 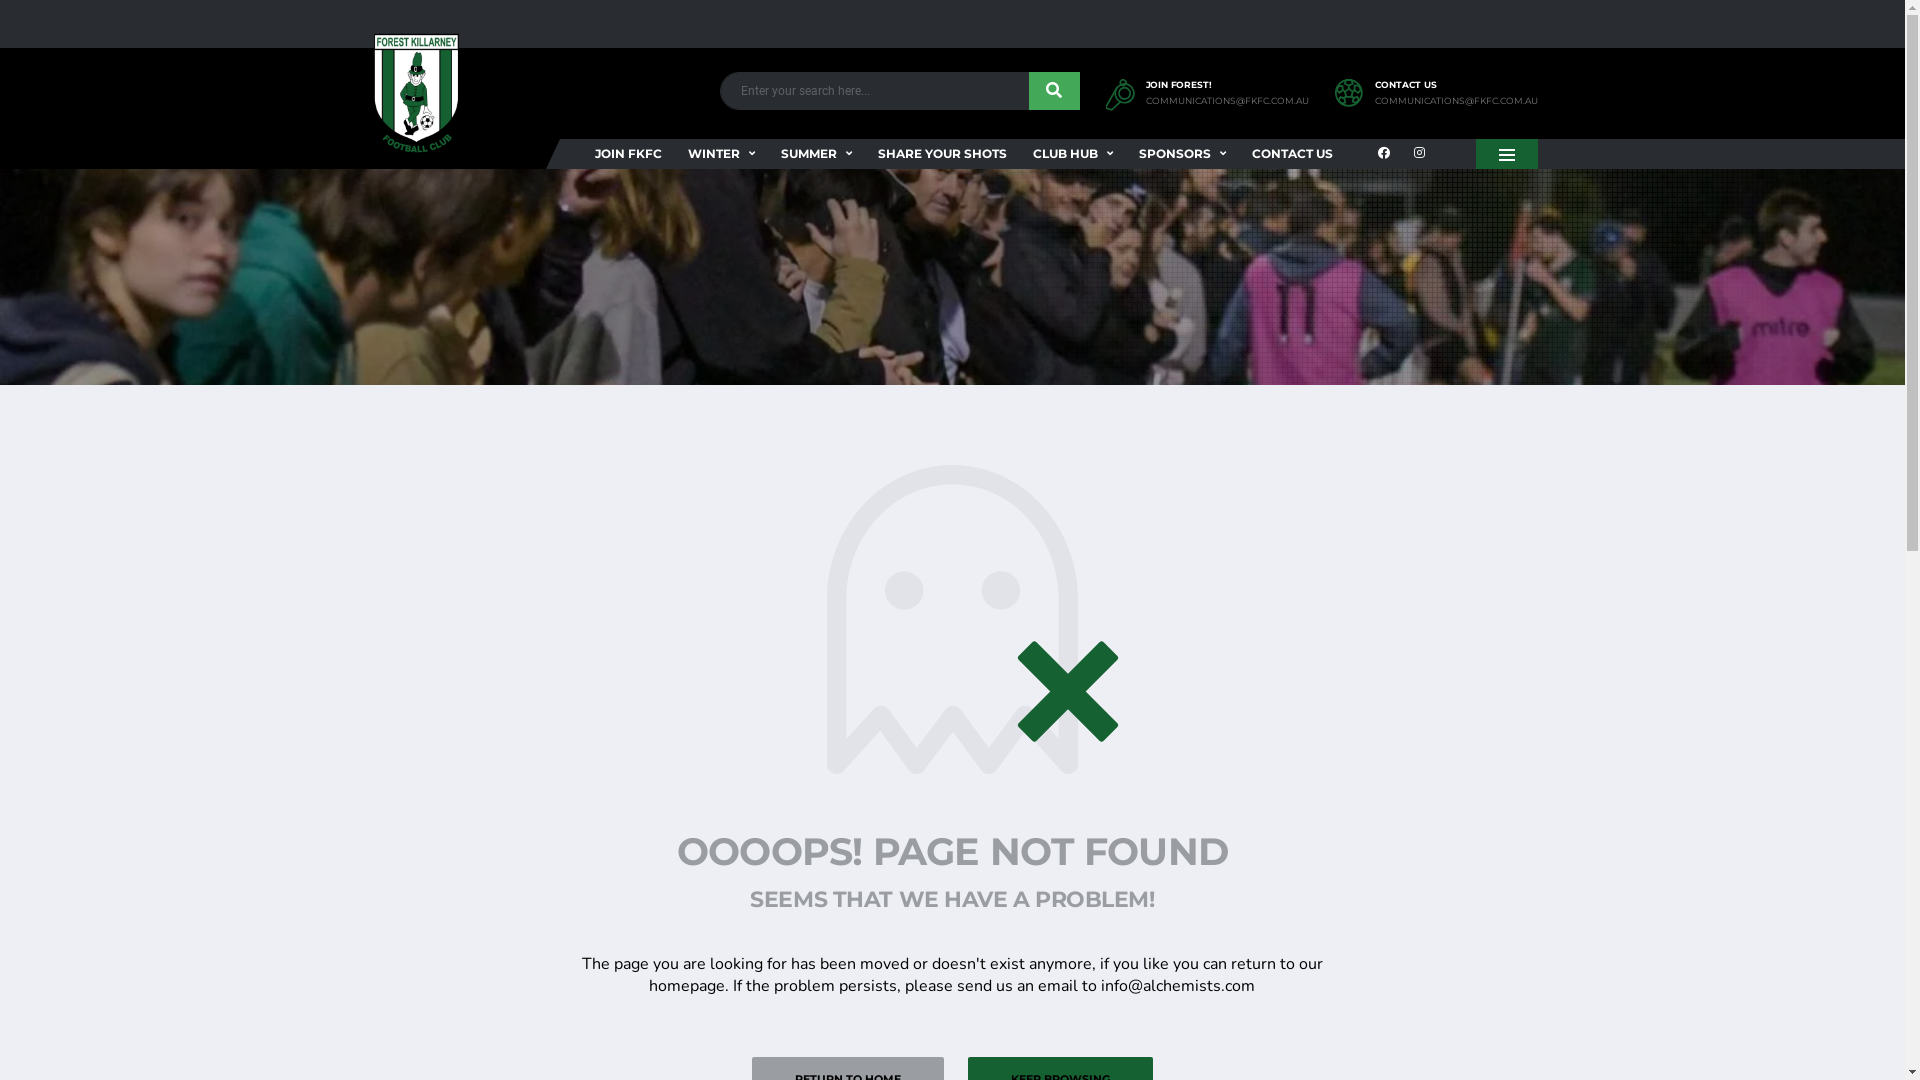 What do you see at coordinates (1178, 986) in the screenshot?
I see `info@alchemists.com` at bounding box center [1178, 986].